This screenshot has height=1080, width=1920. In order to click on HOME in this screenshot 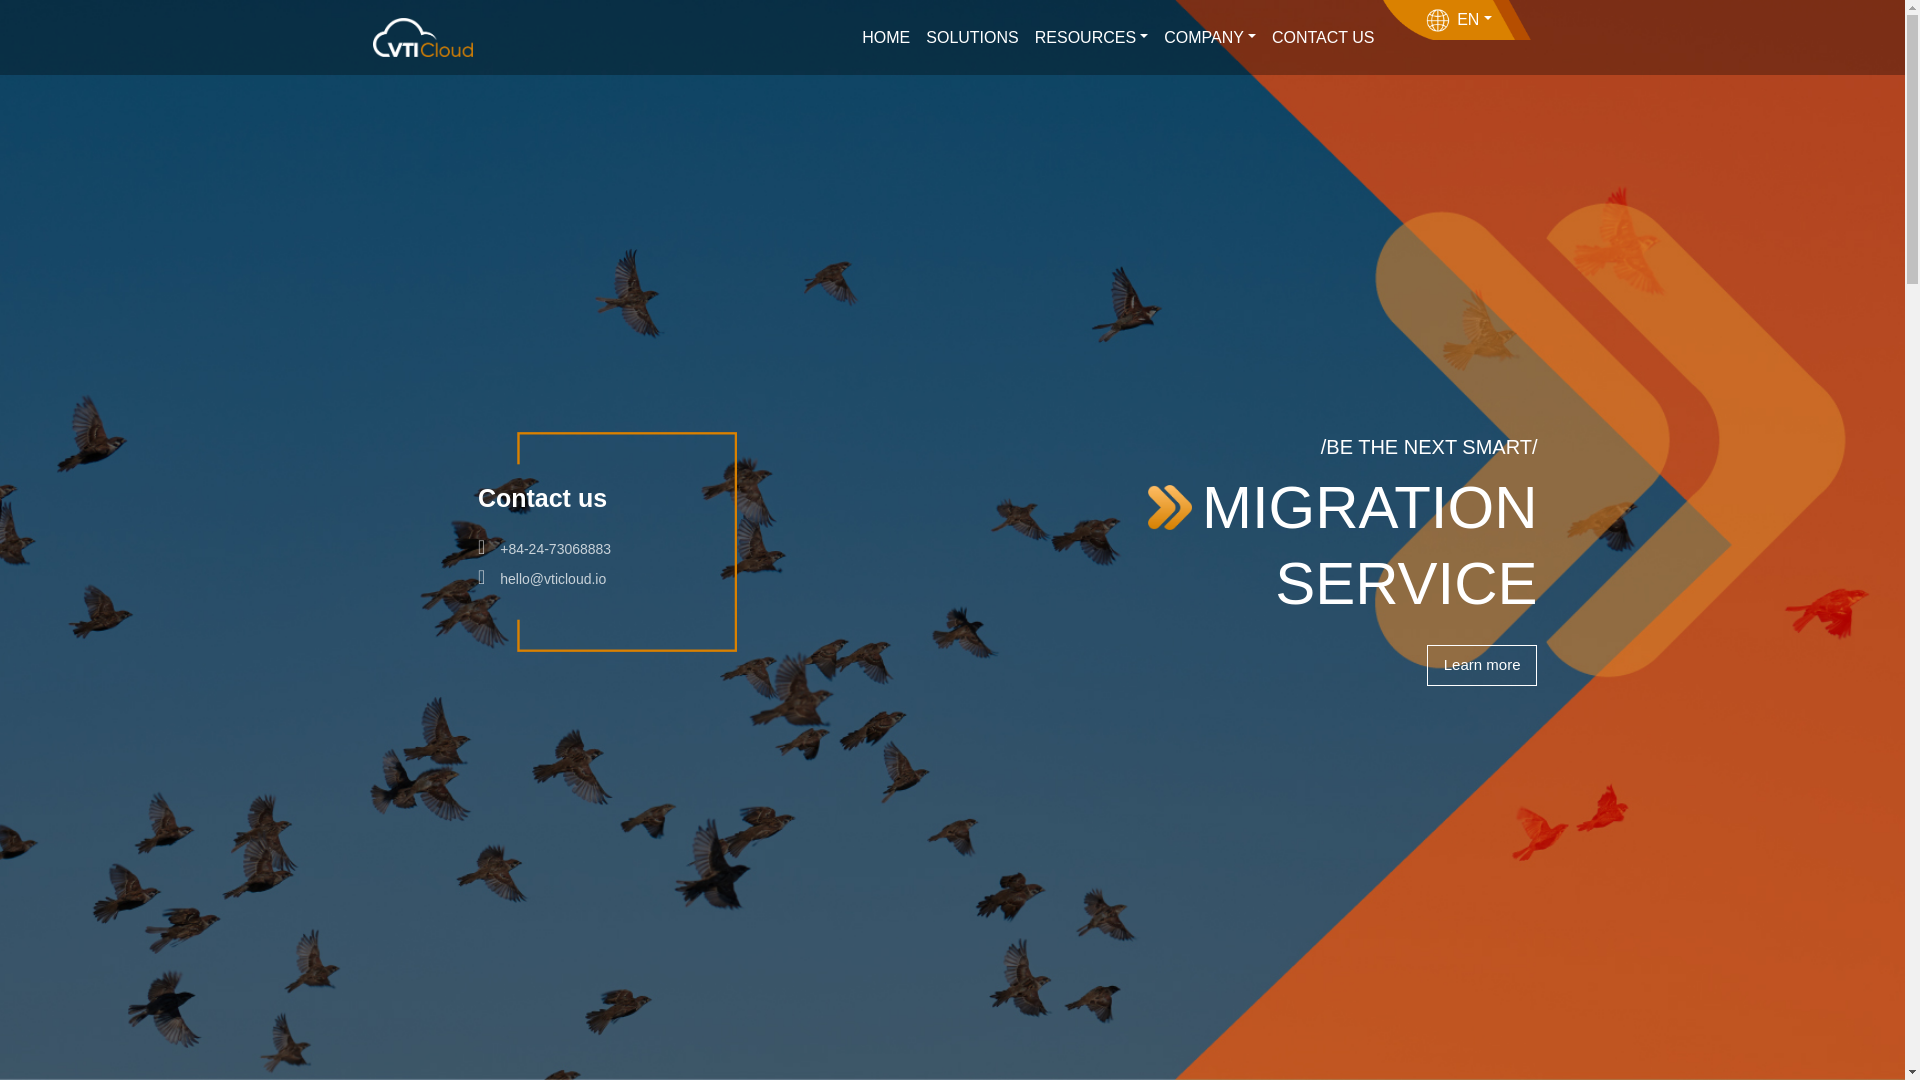, I will do `click(886, 38)`.